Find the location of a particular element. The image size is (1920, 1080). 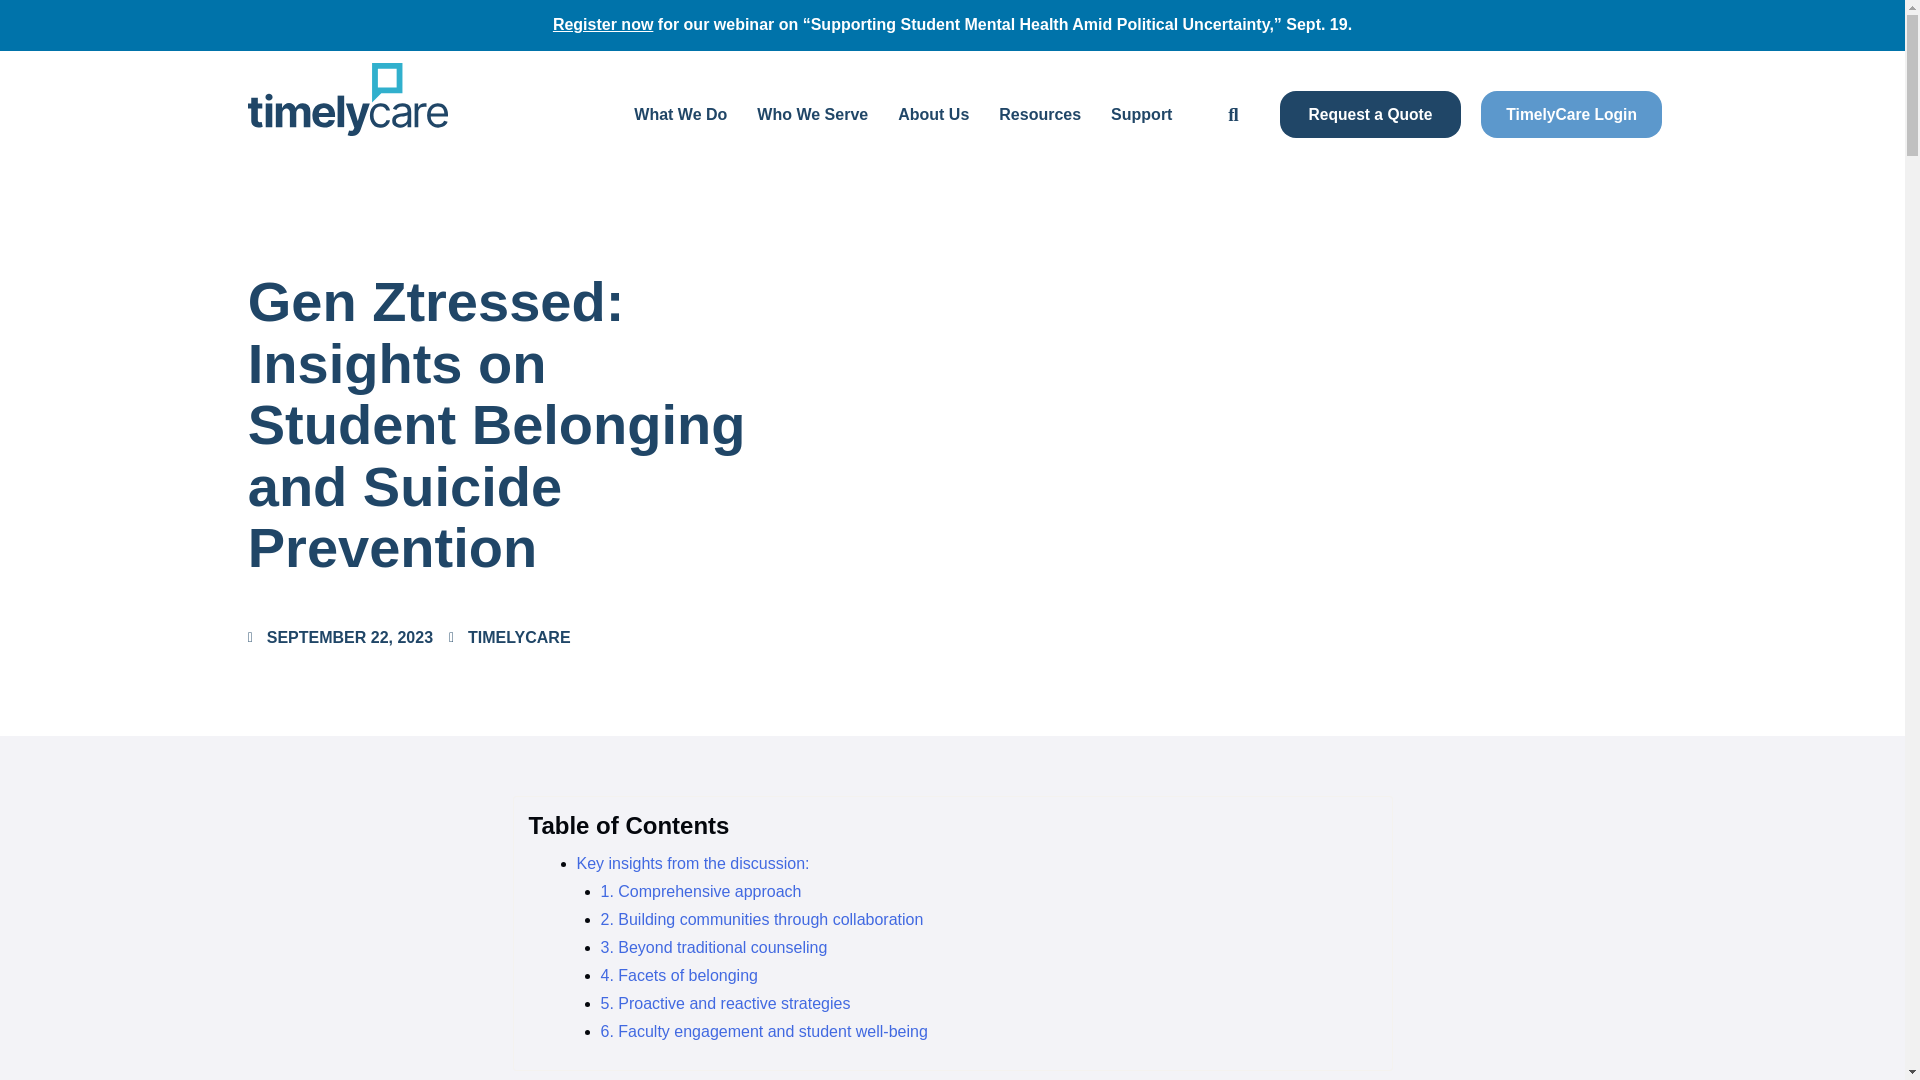

2. Building communities through collaboration is located at coordinates (761, 919).